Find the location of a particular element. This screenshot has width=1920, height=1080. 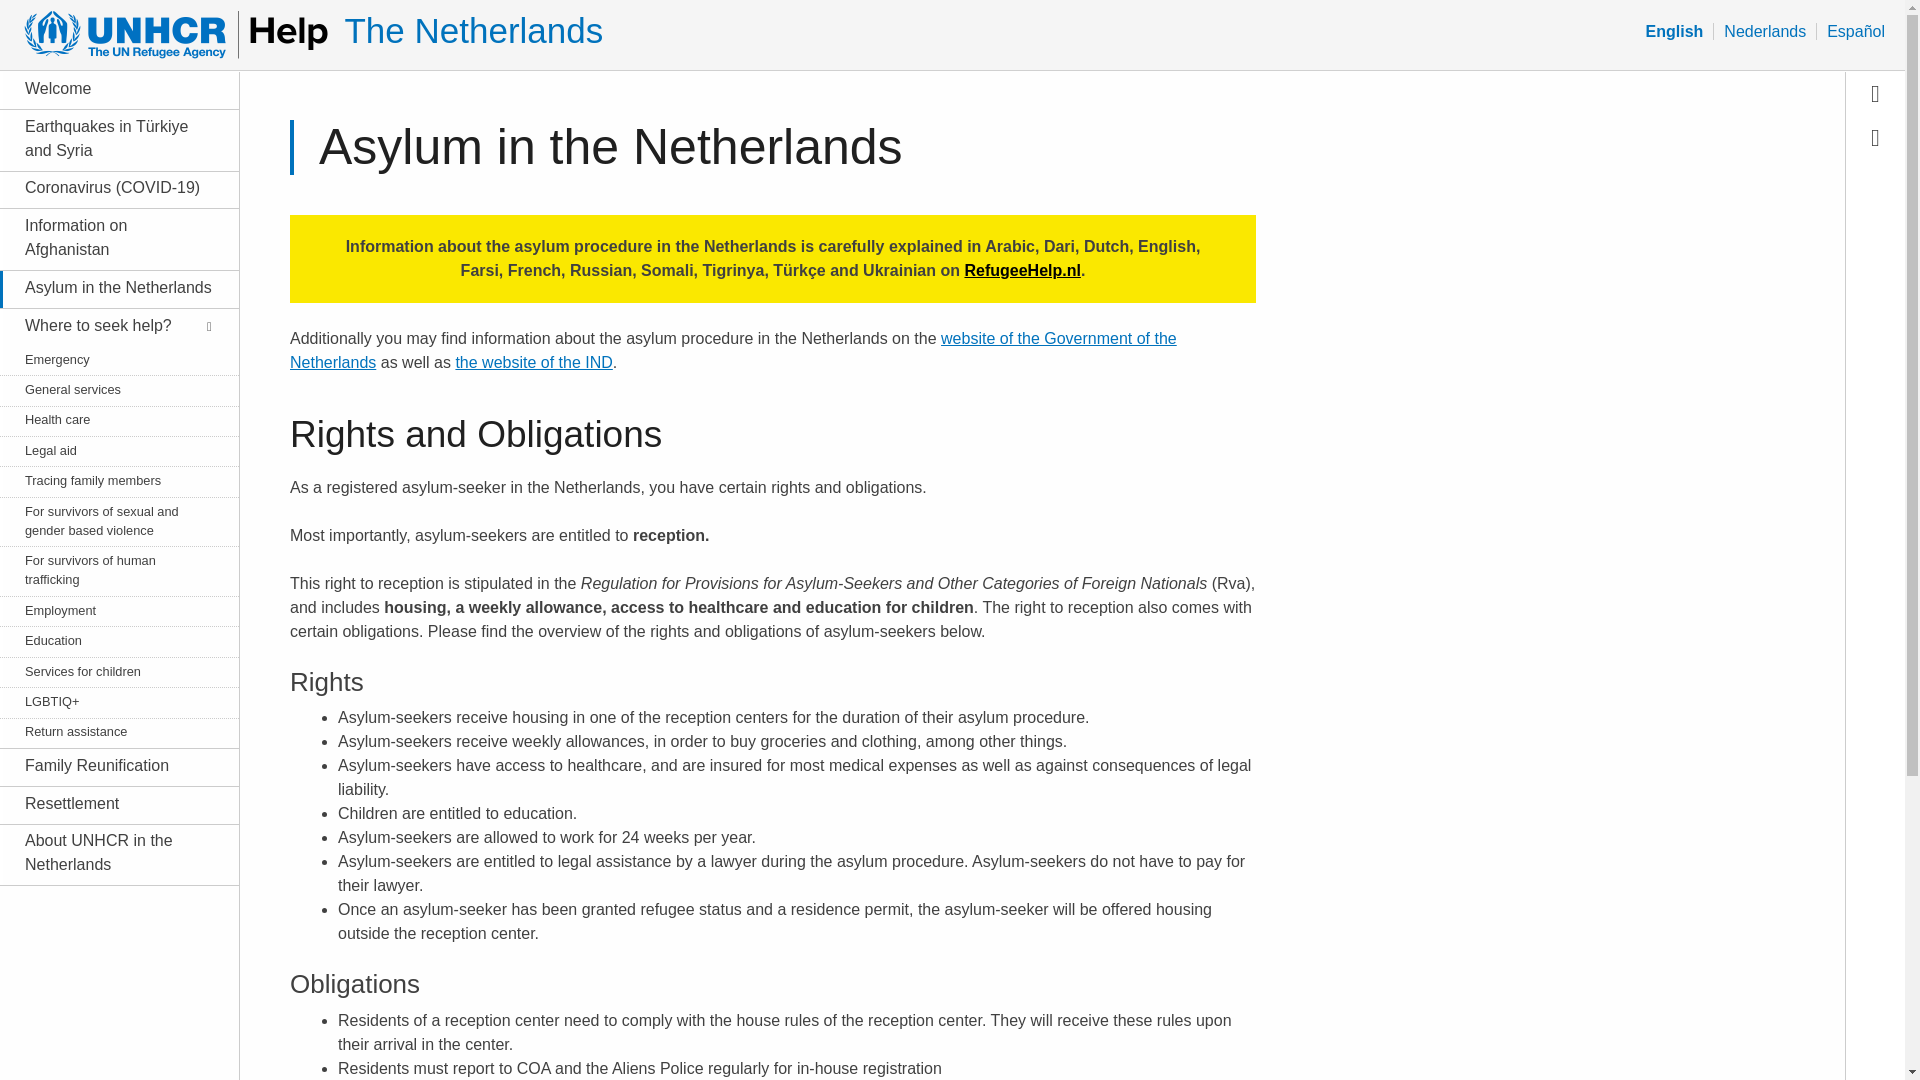

Resettlement is located at coordinates (108, 804).